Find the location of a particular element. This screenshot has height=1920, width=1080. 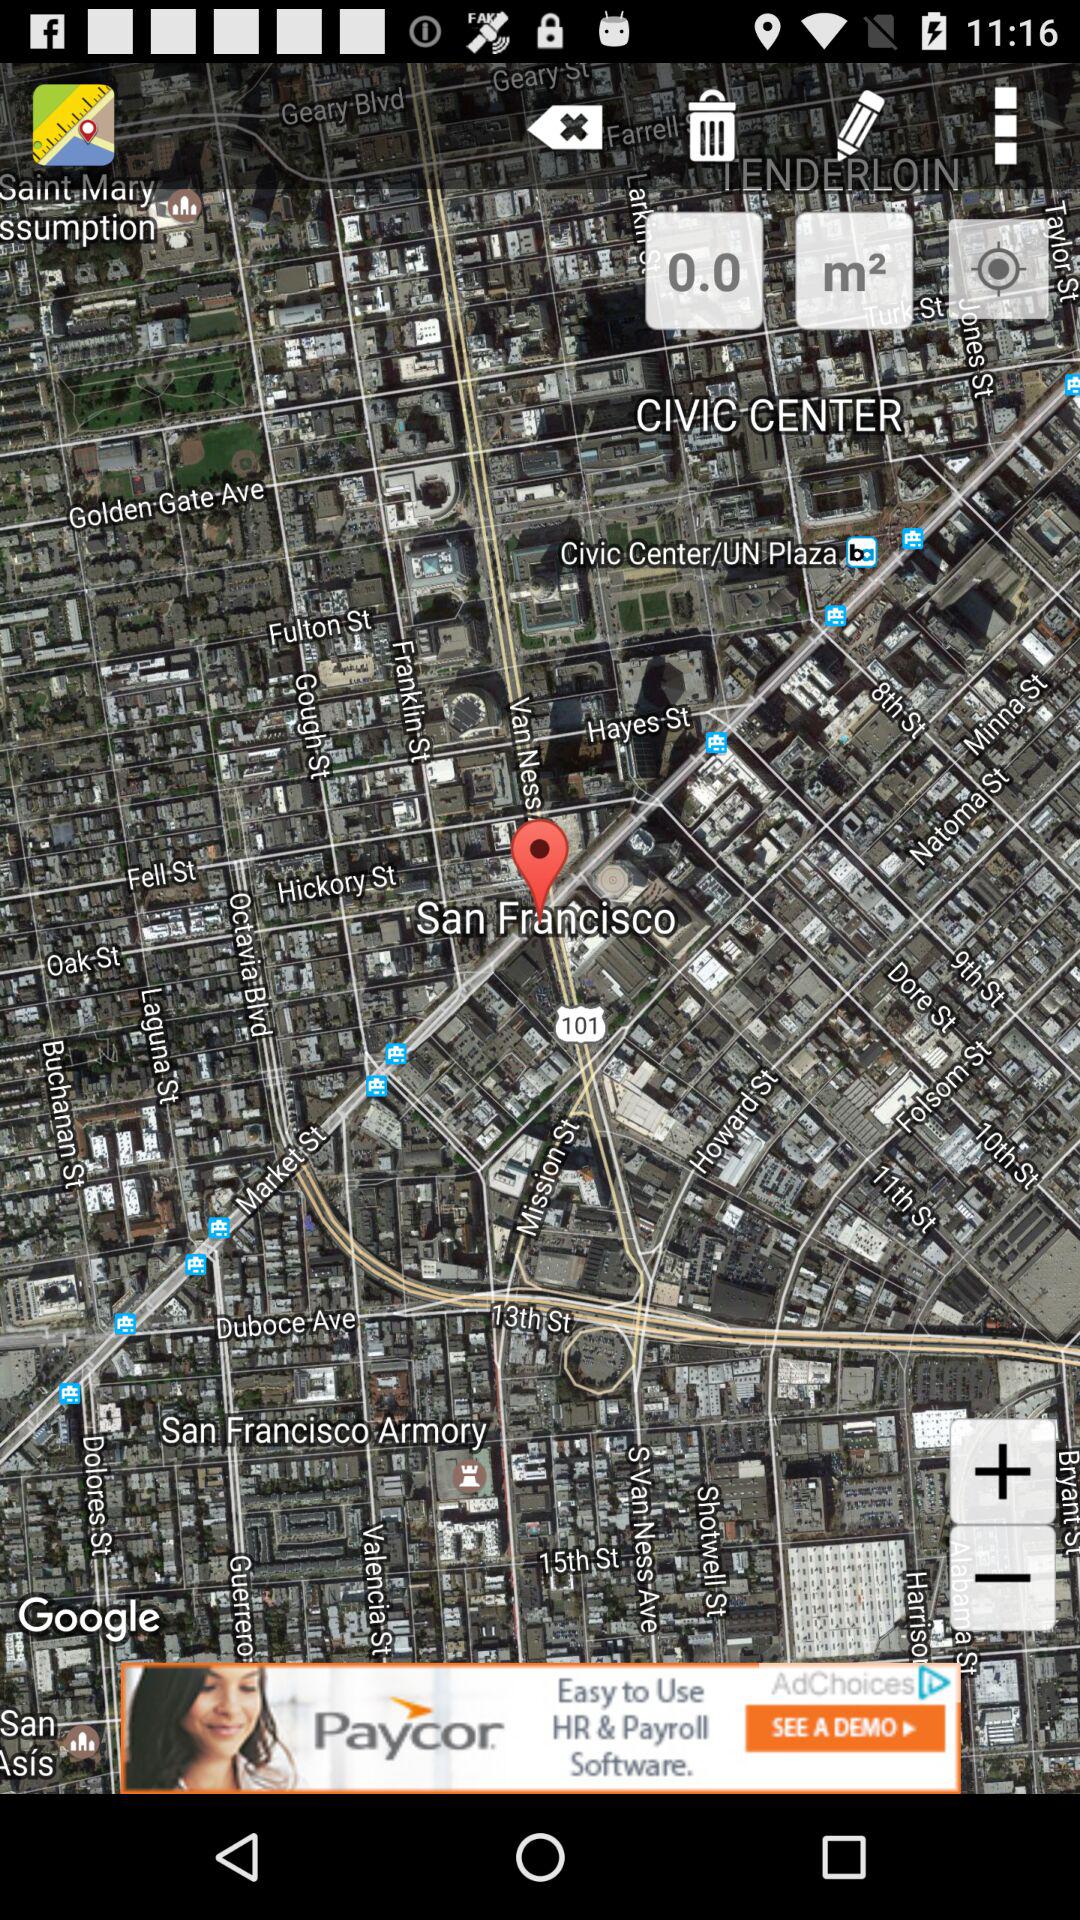

zoom out is located at coordinates (1002, 1578).